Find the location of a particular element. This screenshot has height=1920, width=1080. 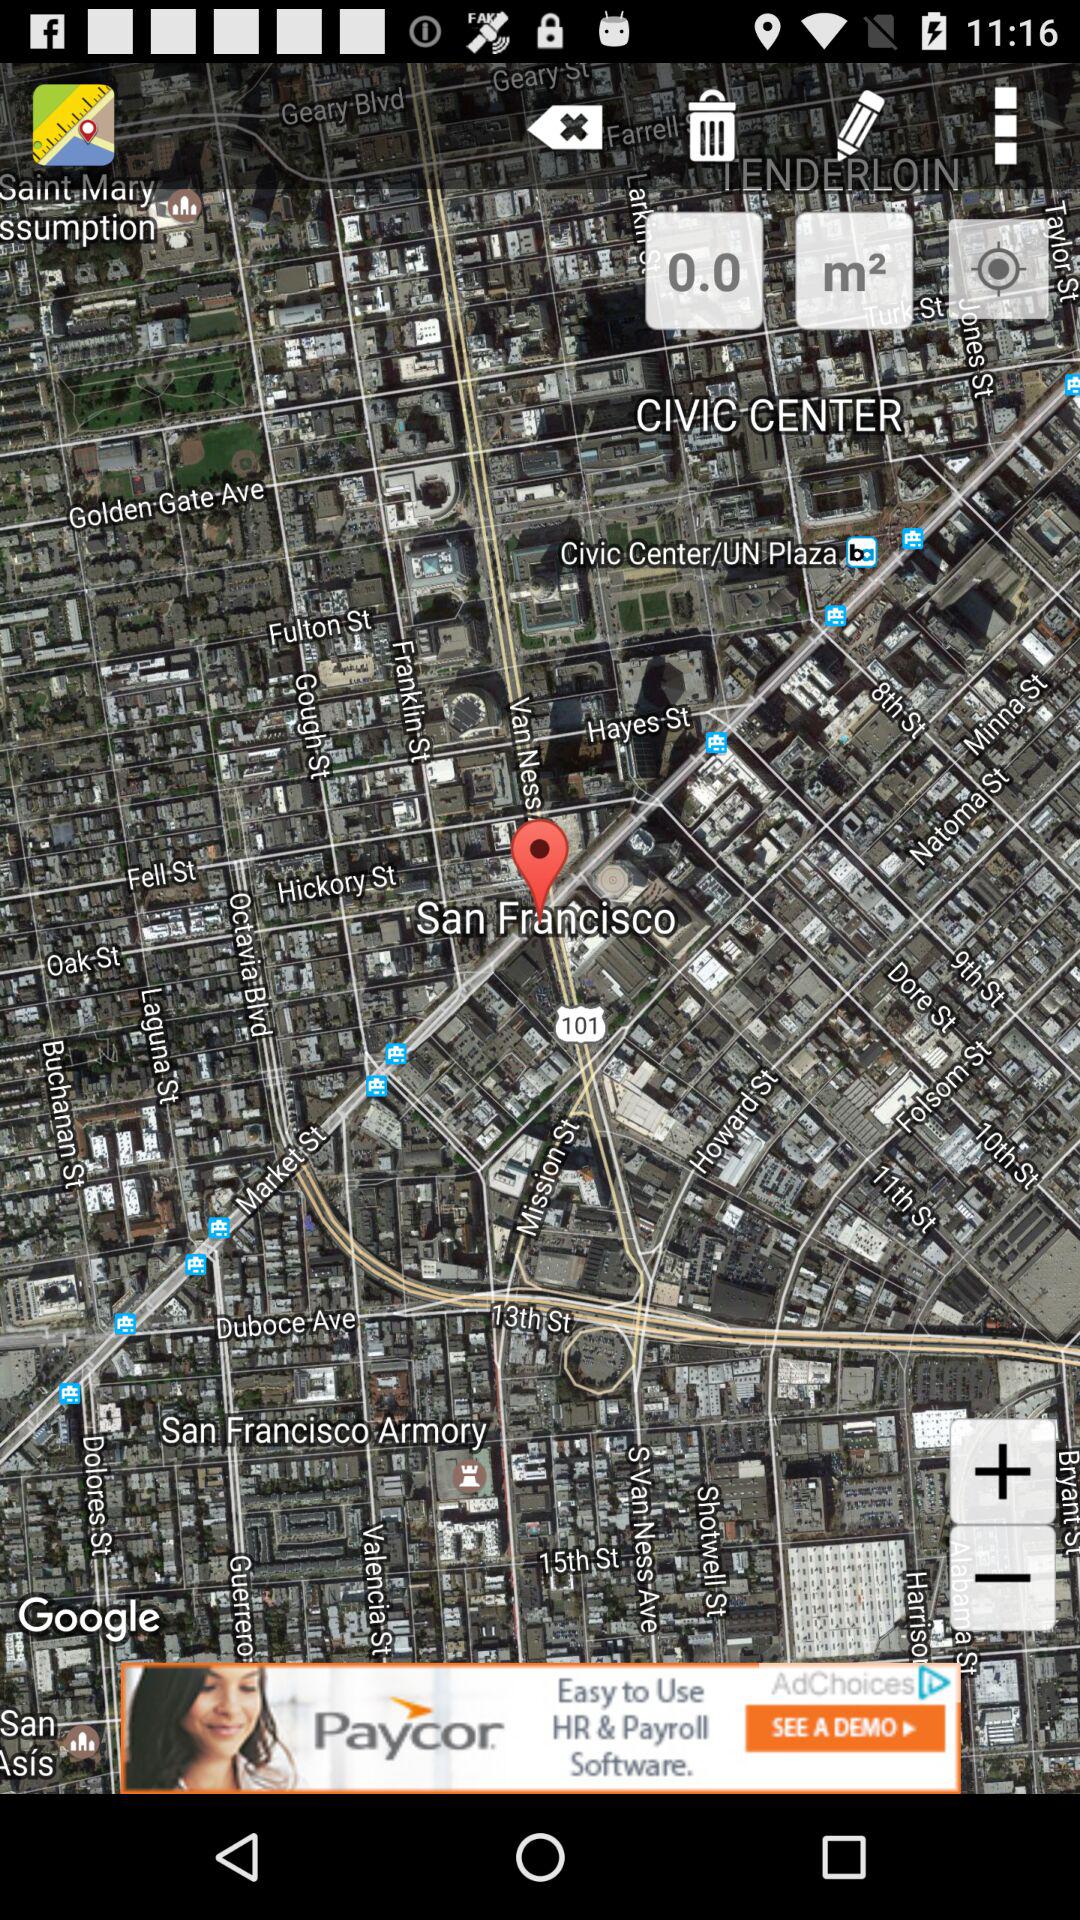

zoom out is located at coordinates (1002, 1578).